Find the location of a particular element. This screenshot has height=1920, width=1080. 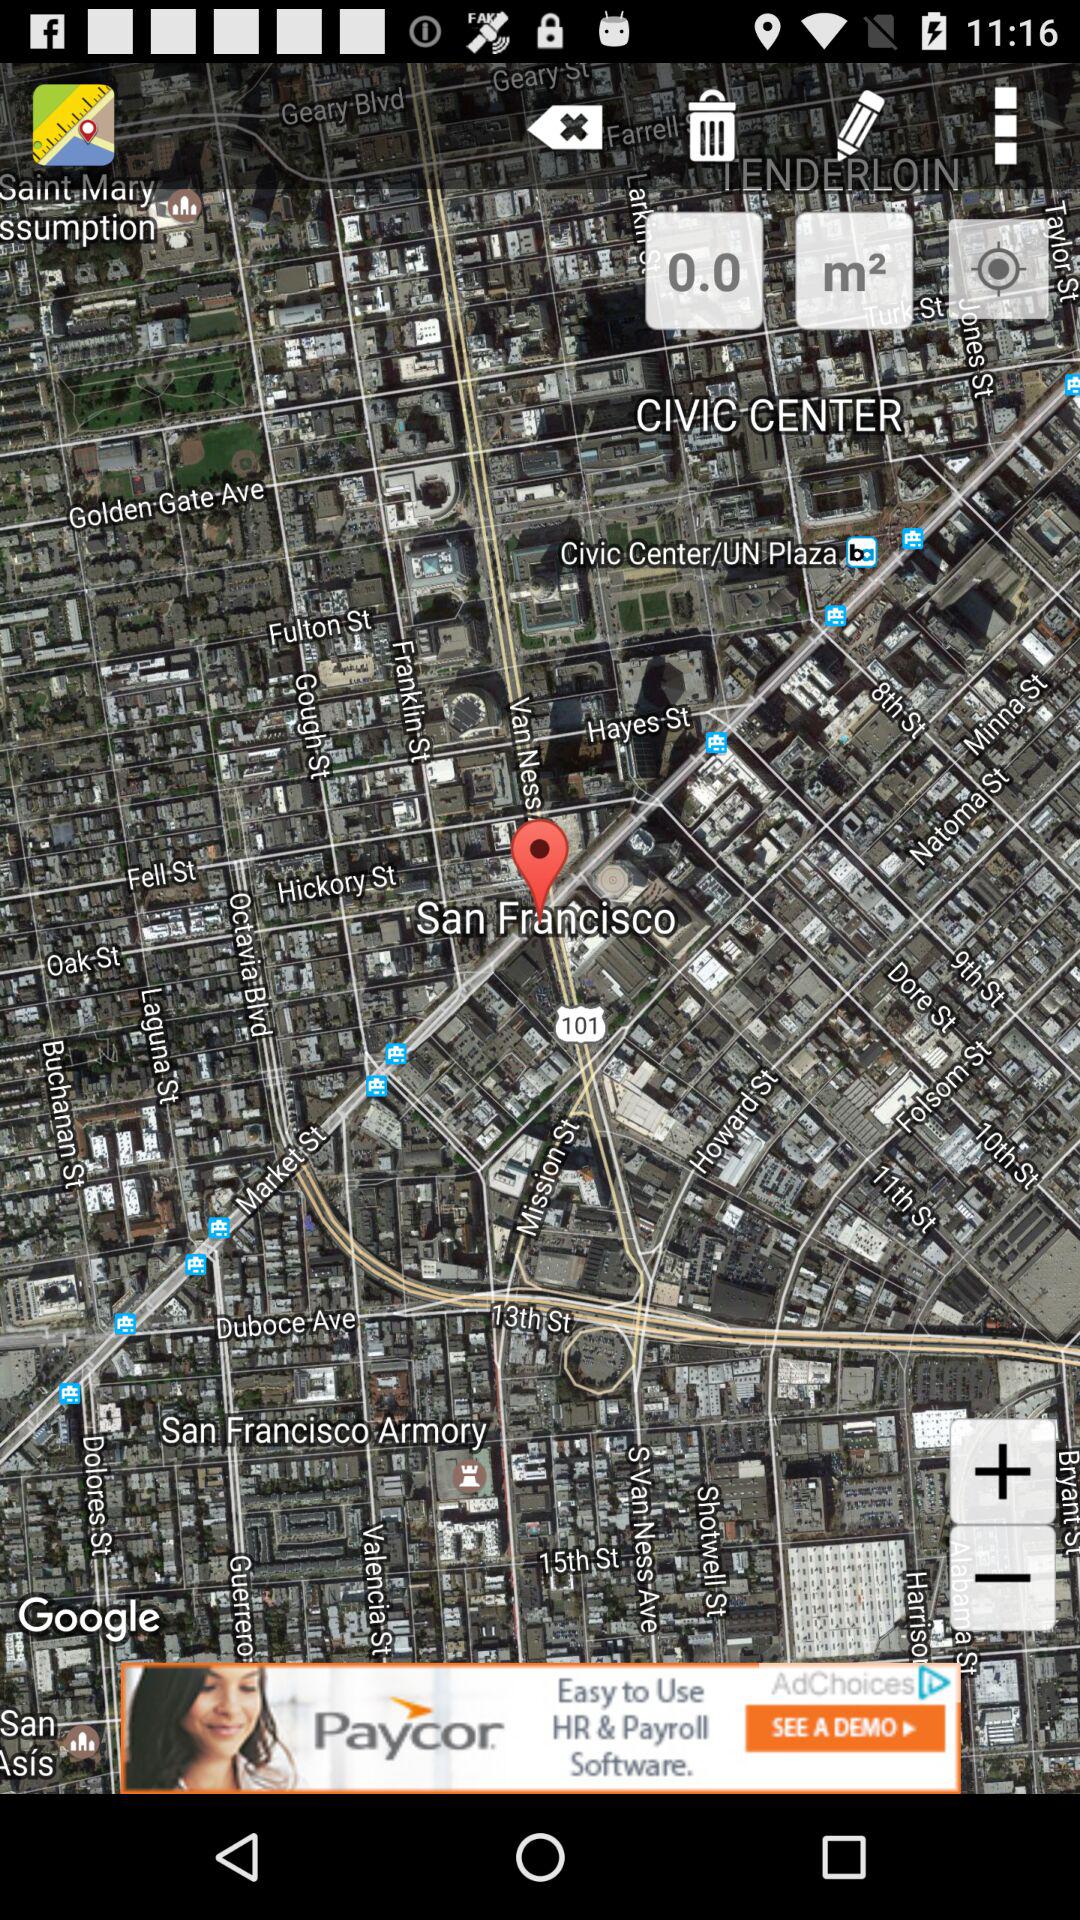

zoom out is located at coordinates (1002, 1578).